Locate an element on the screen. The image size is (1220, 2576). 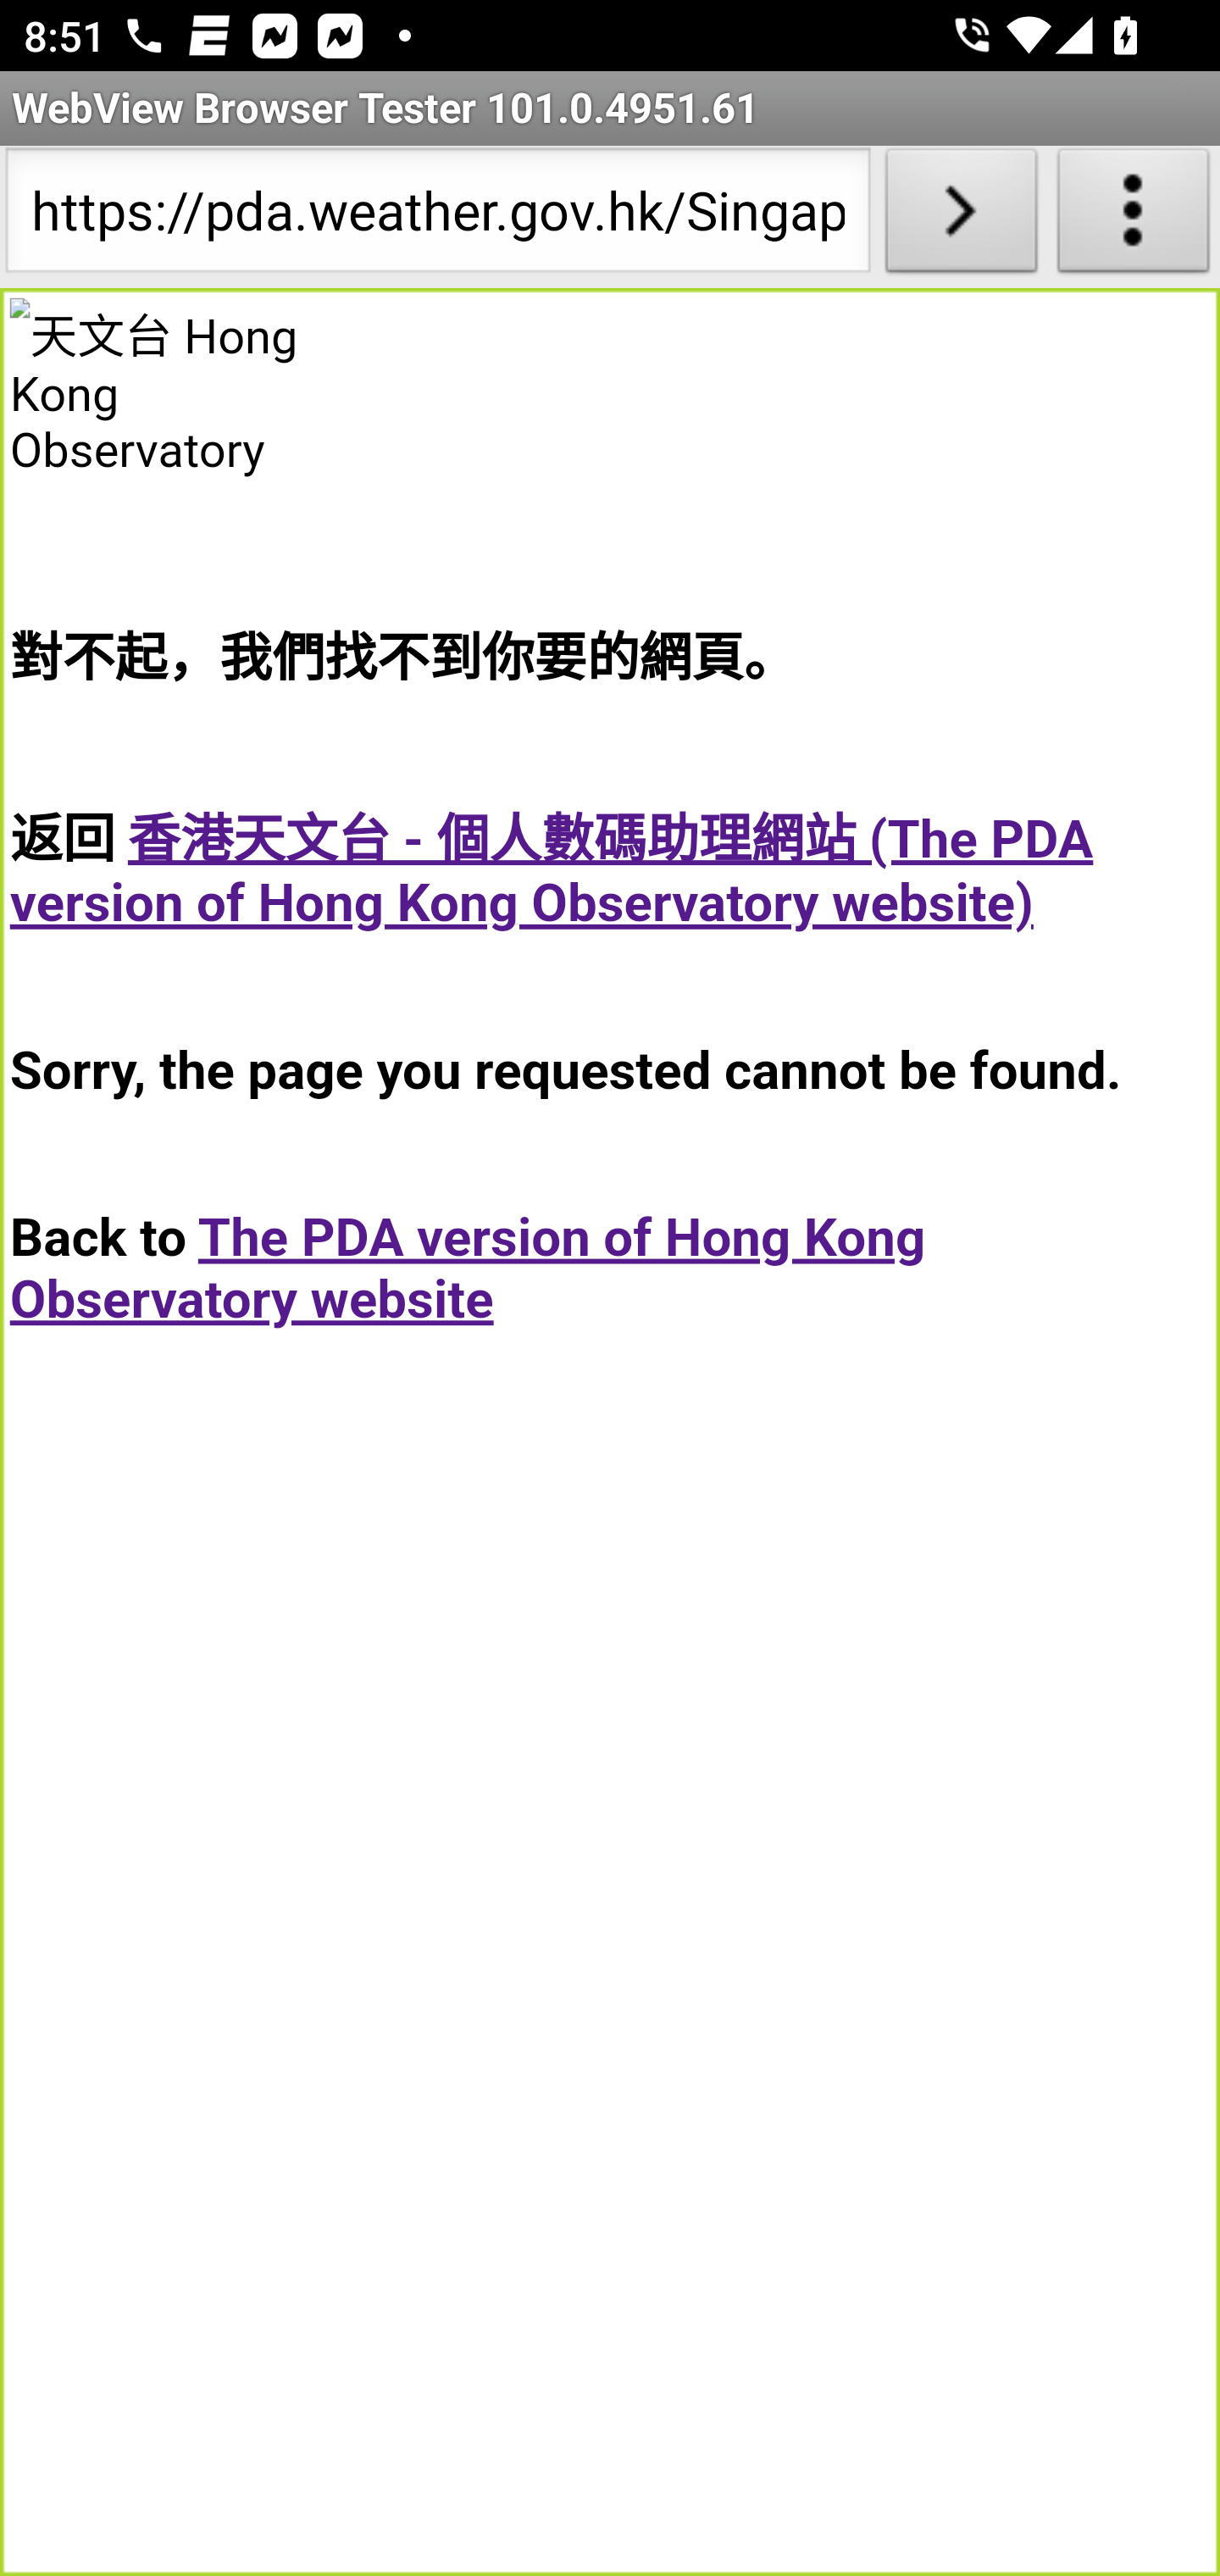
https://pda.weather.gov.hk/SingaporeHong%20Kong is located at coordinates (437, 217).